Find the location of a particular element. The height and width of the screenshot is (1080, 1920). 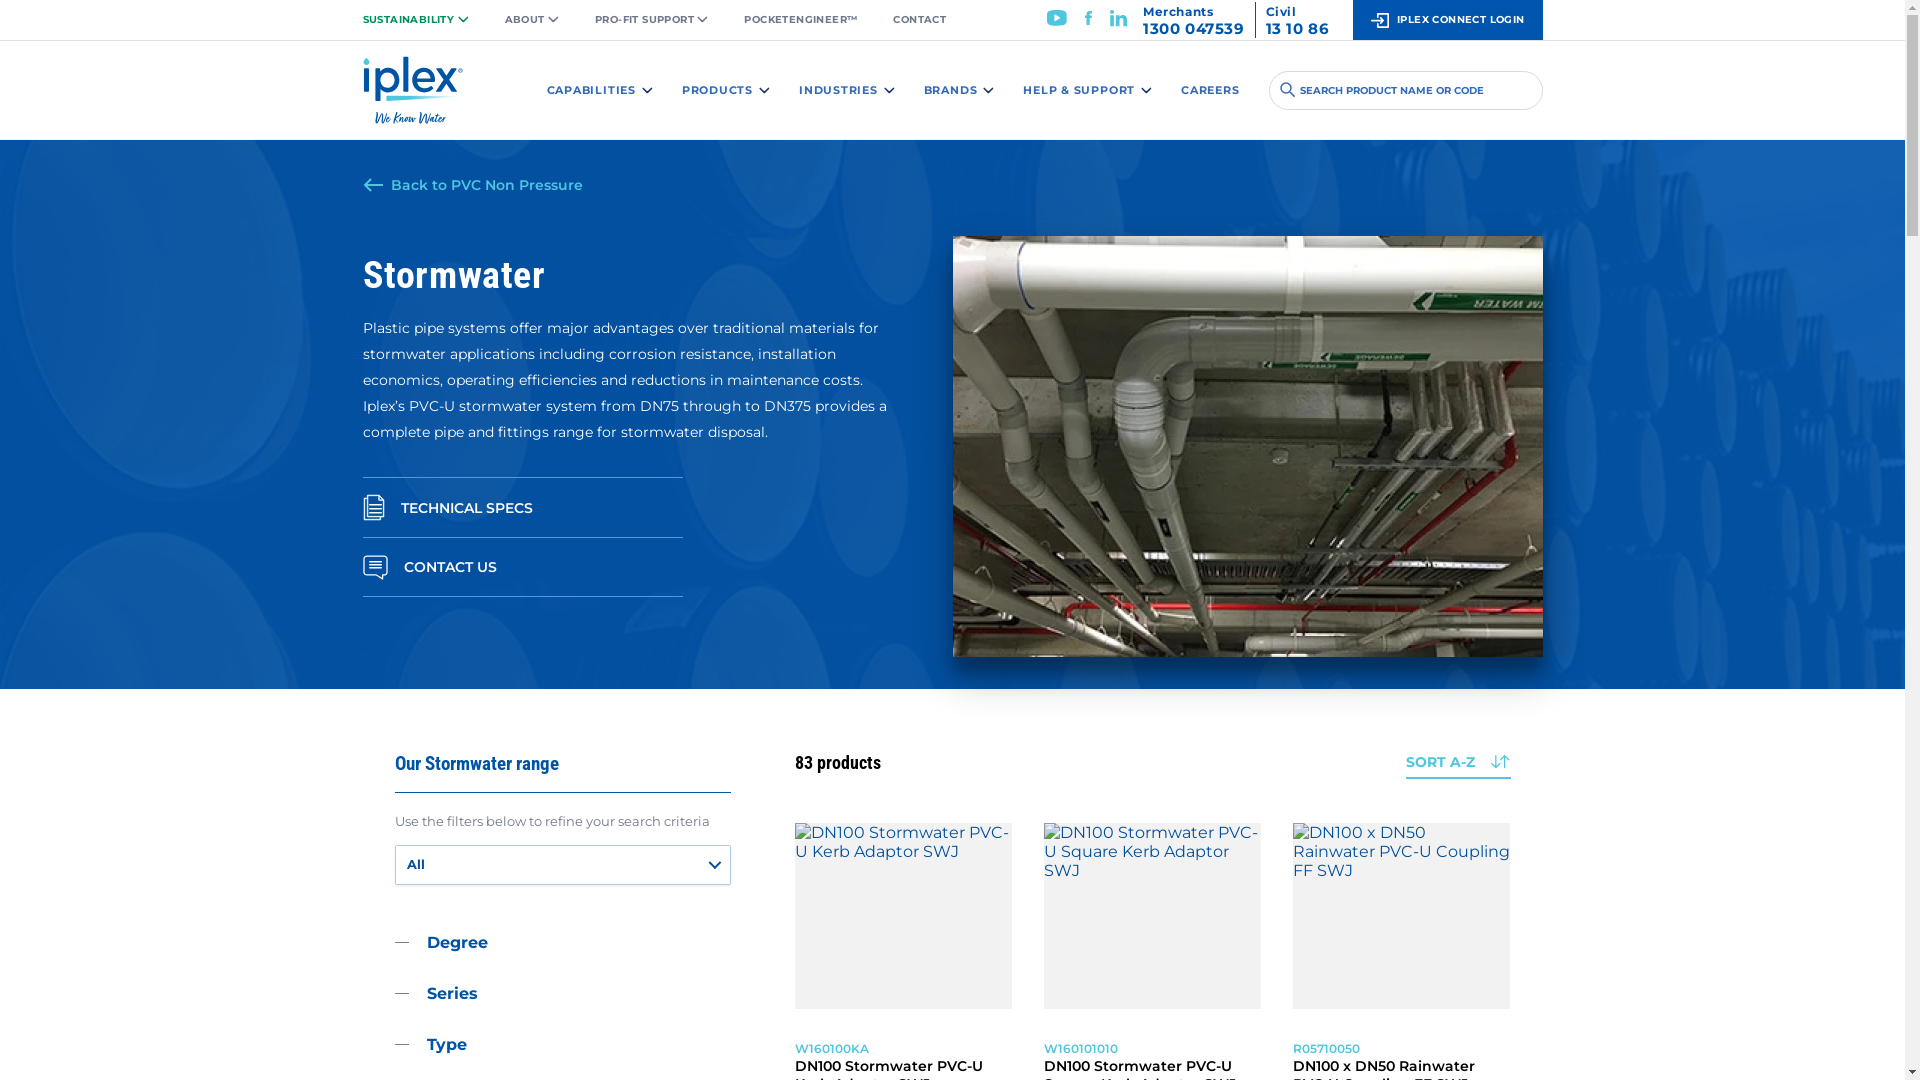

R
Iplex Australia is located at coordinates (412, 100).